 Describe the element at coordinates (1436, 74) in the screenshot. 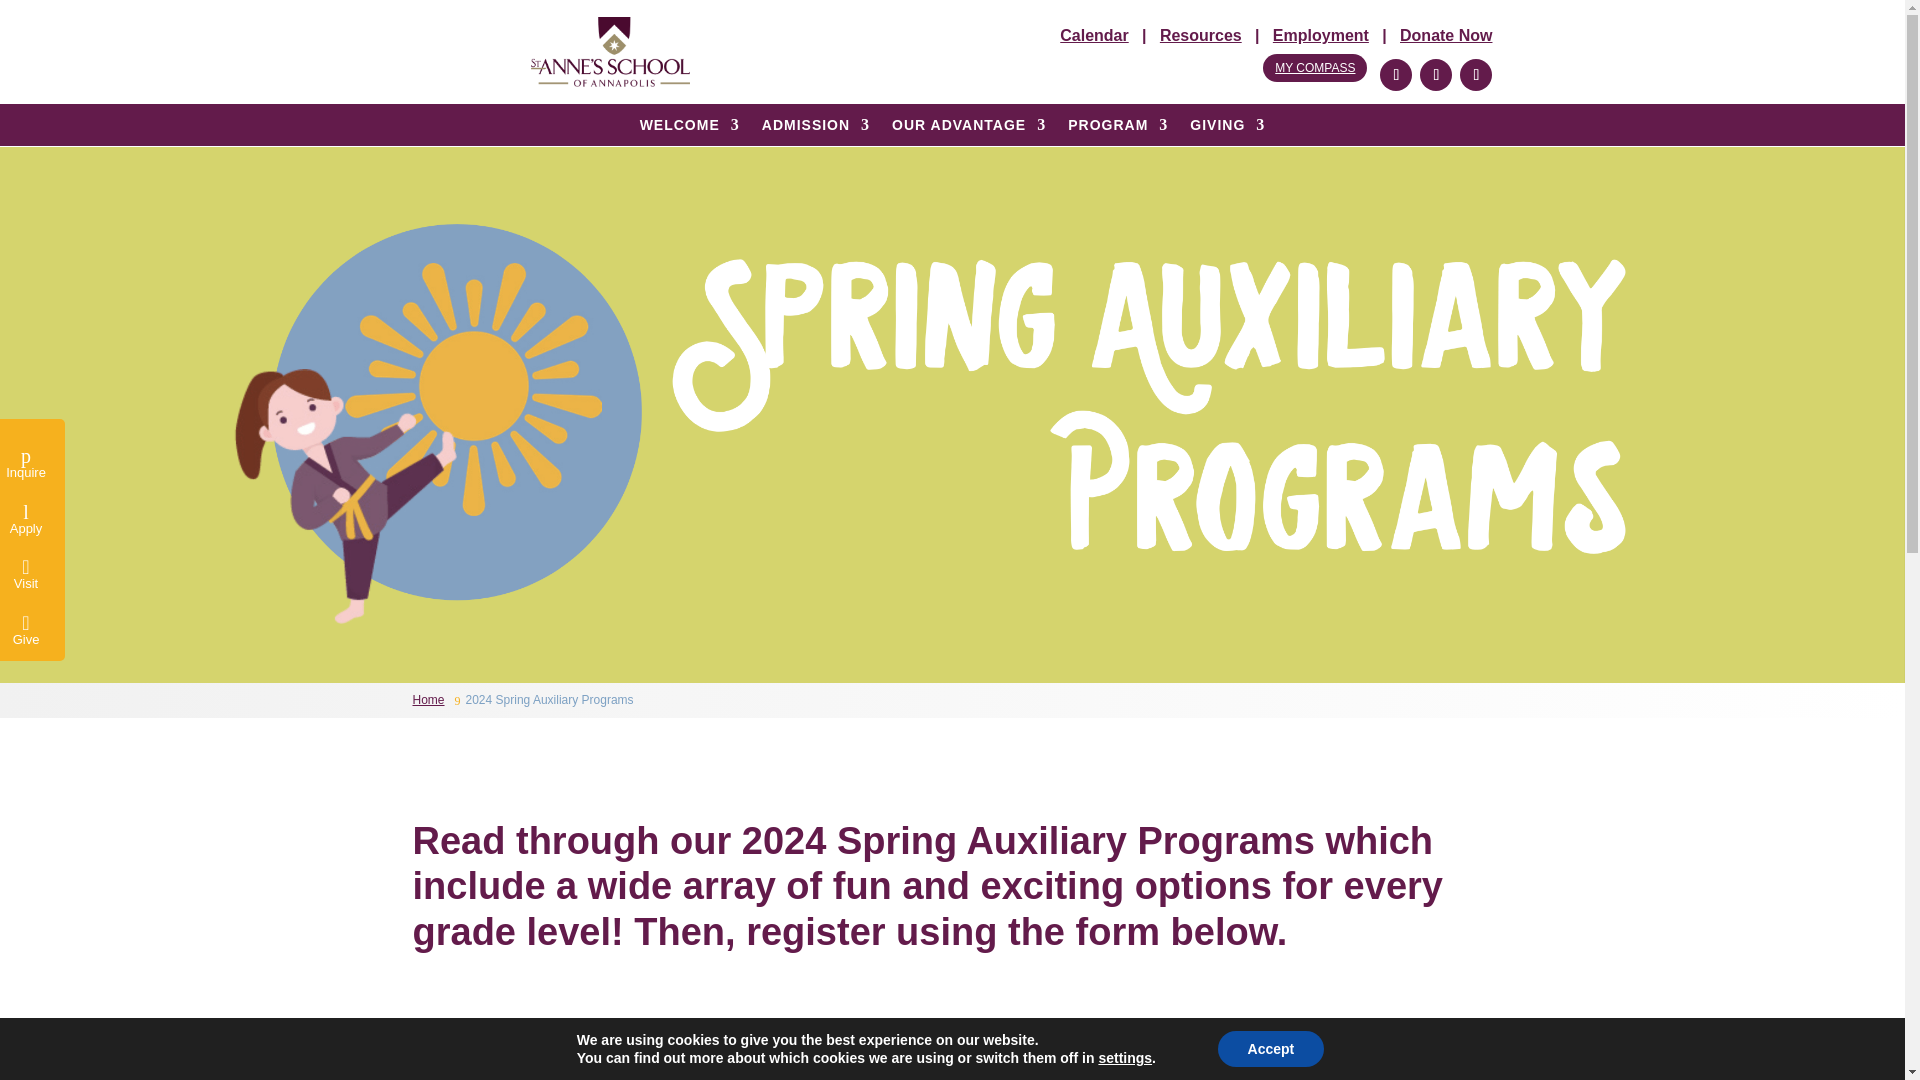

I see `Follow on Instagram` at that location.